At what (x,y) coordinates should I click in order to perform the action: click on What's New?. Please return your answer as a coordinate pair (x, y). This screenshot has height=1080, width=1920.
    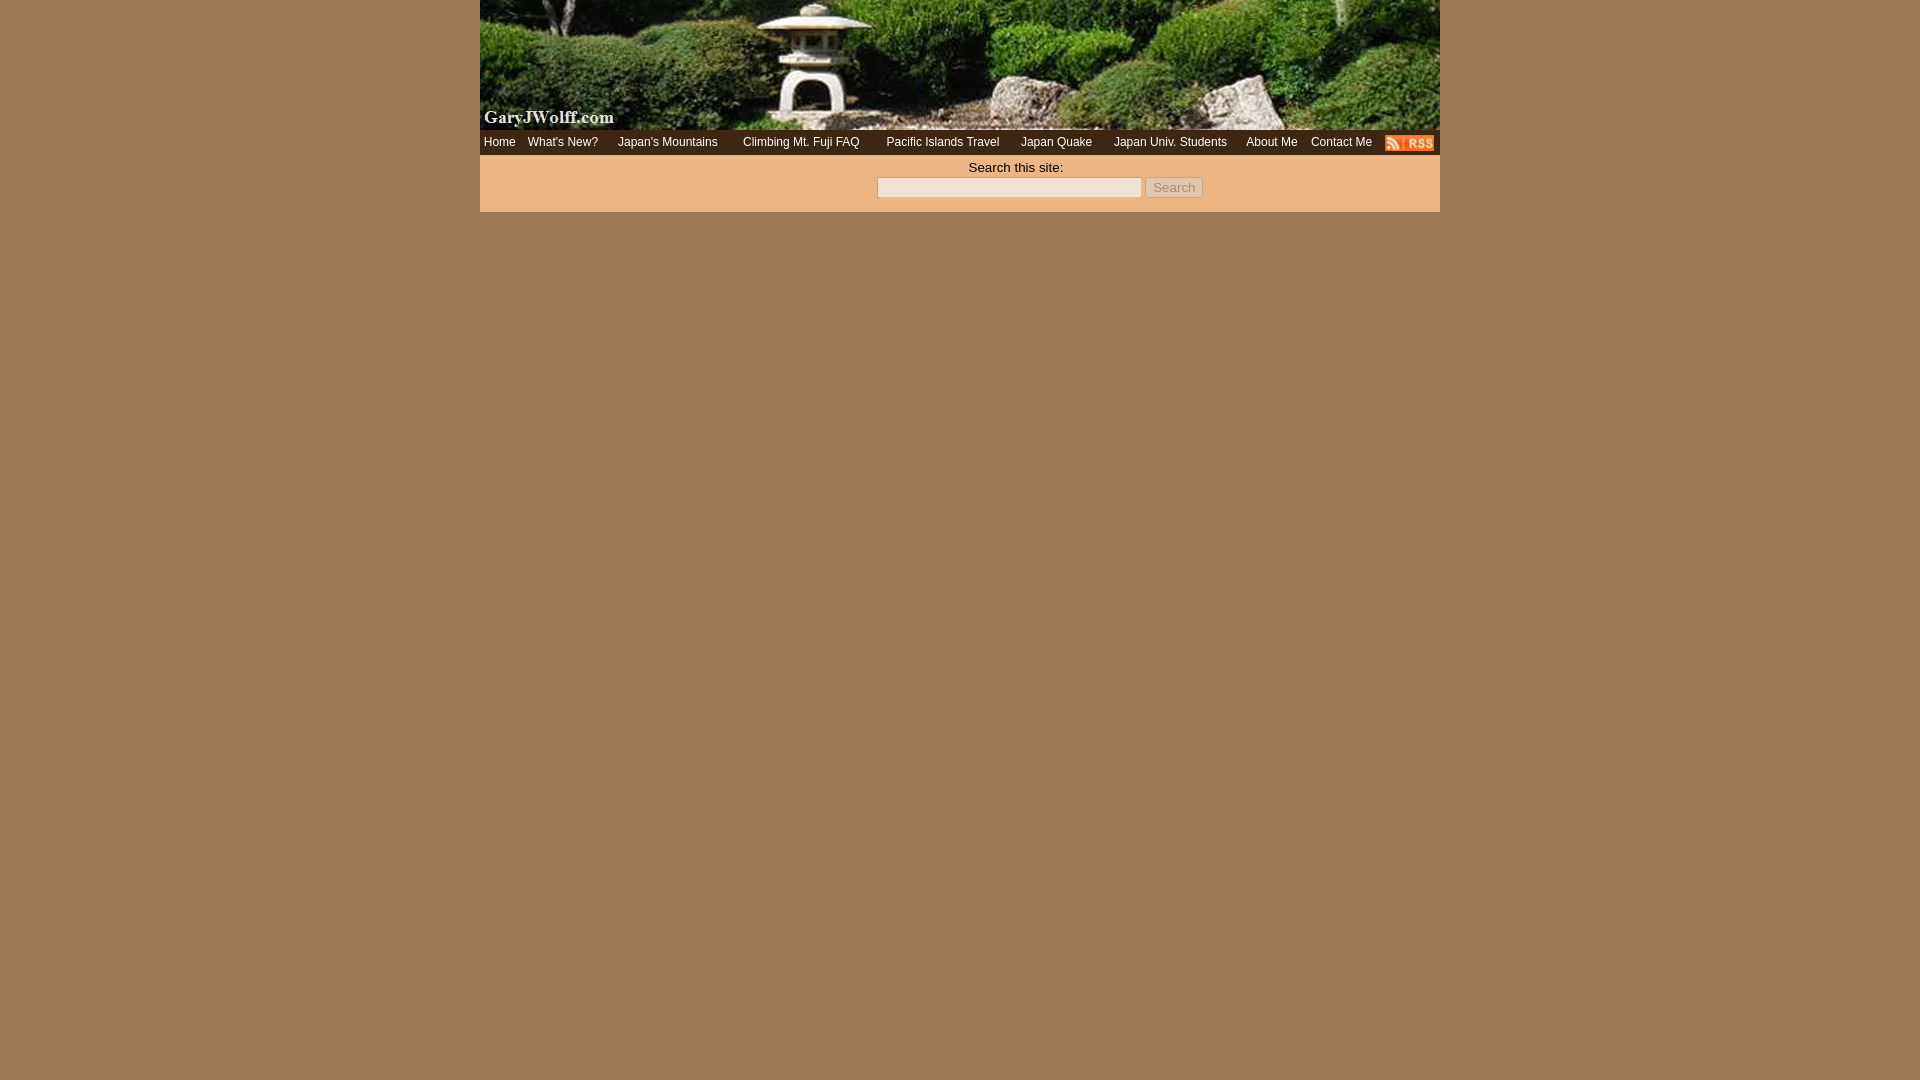
    Looking at the image, I should click on (562, 142).